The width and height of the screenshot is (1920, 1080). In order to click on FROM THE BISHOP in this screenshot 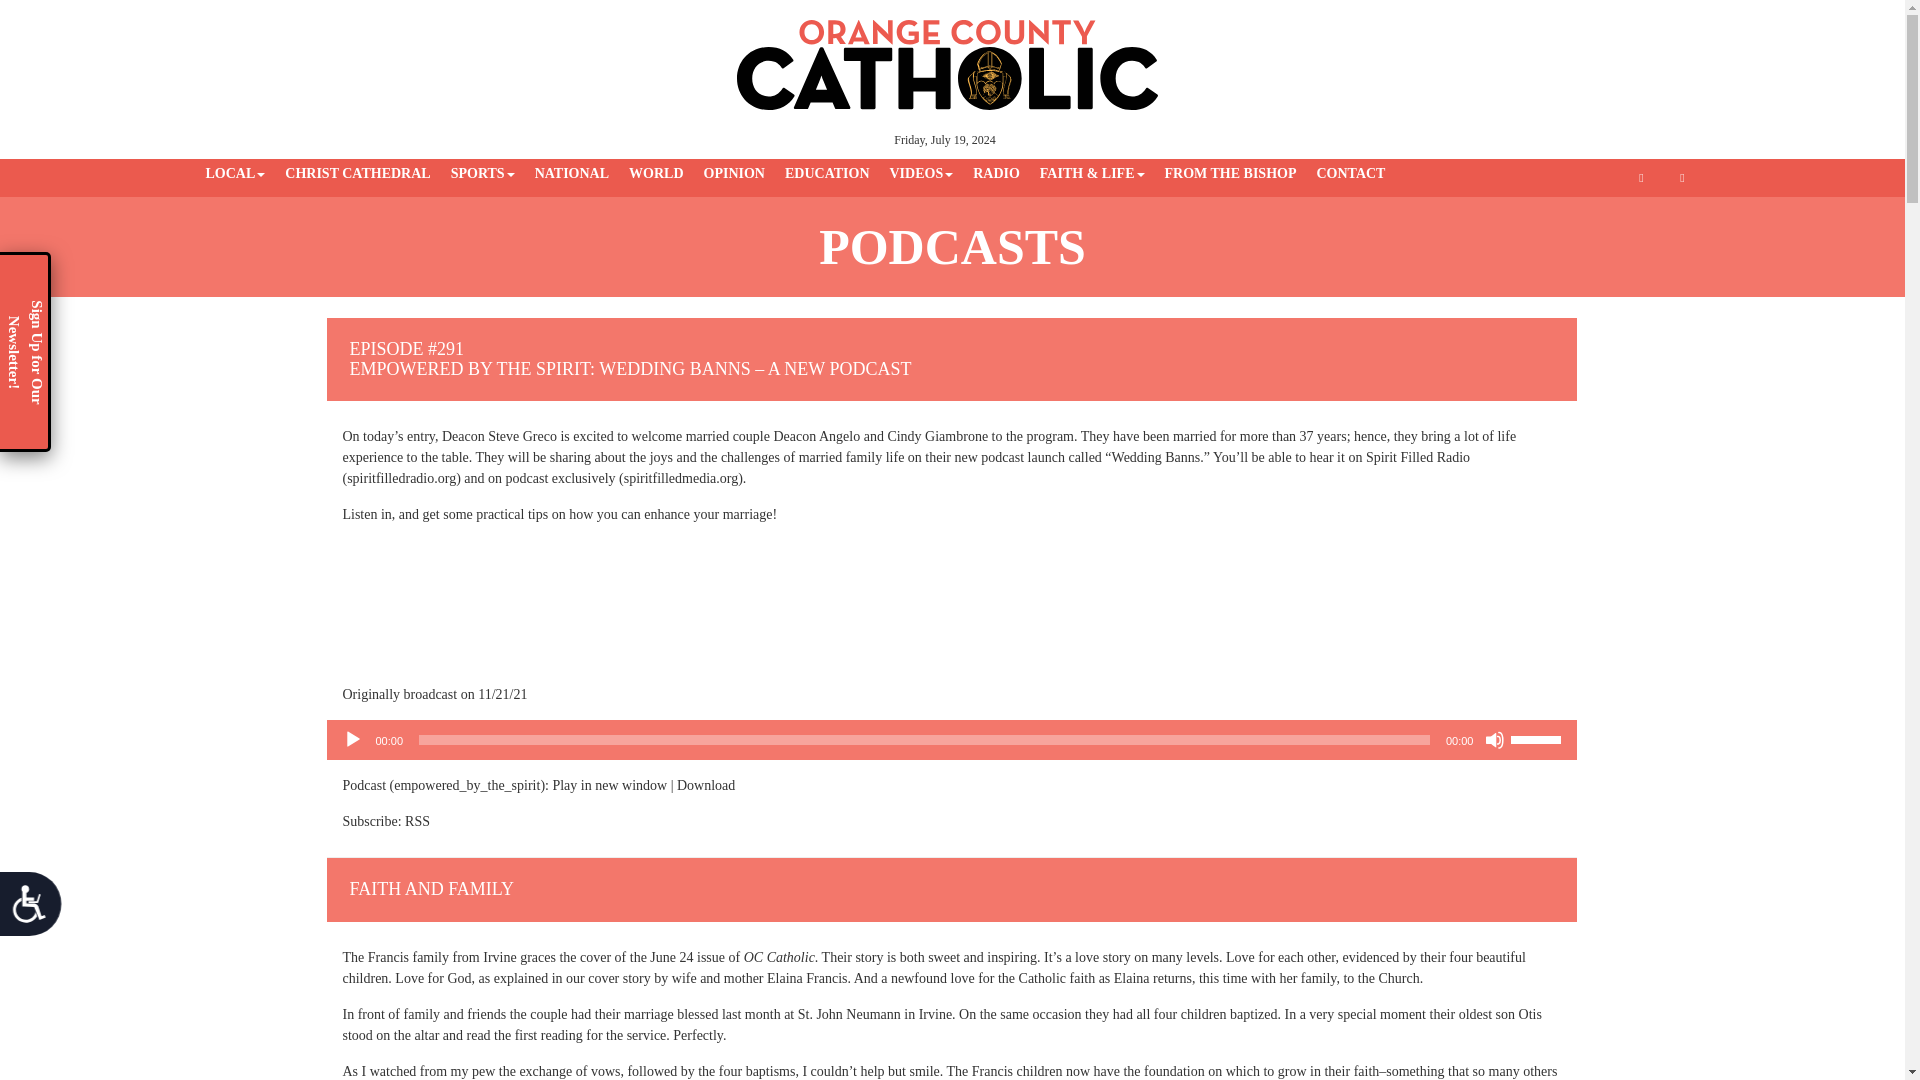, I will do `click(1229, 174)`.